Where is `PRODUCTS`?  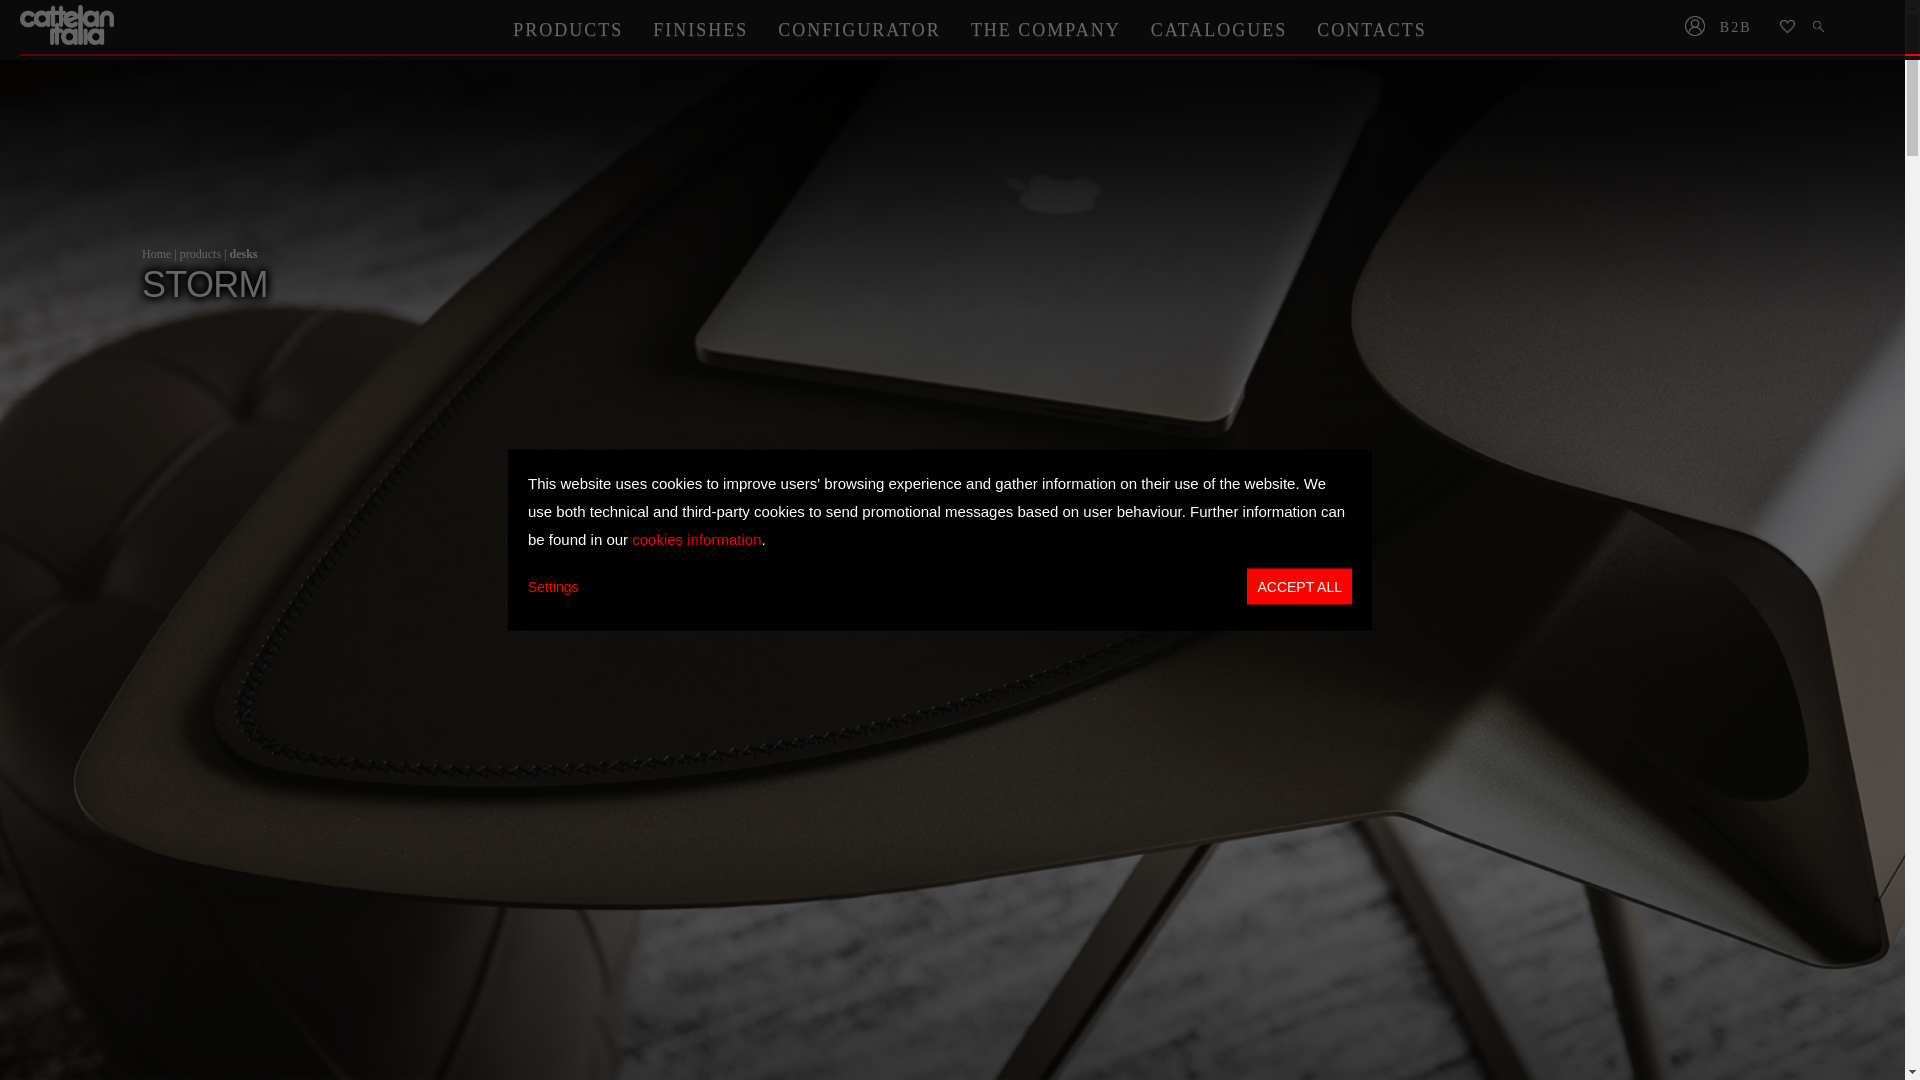
PRODUCTS is located at coordinates (567, 29).